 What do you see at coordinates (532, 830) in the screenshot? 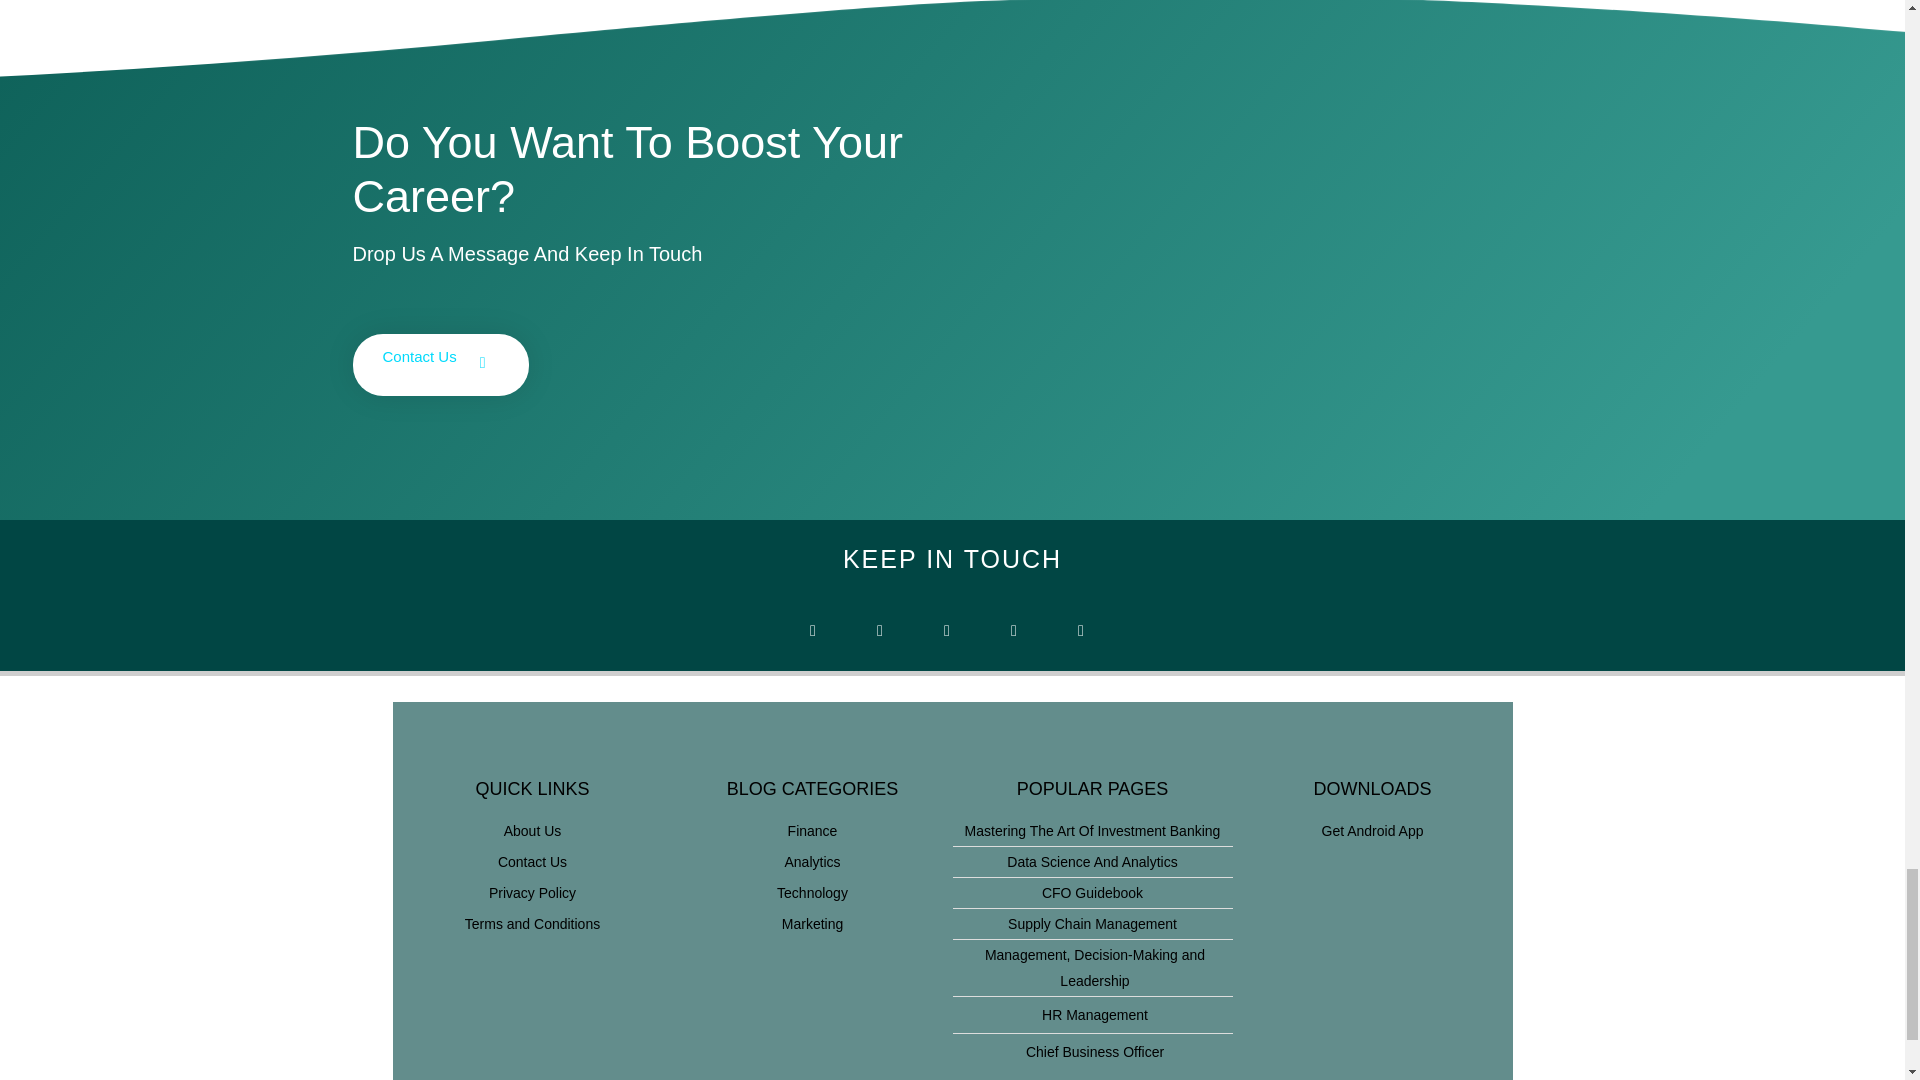
I see `About Us` at bounding box center [532, 830].